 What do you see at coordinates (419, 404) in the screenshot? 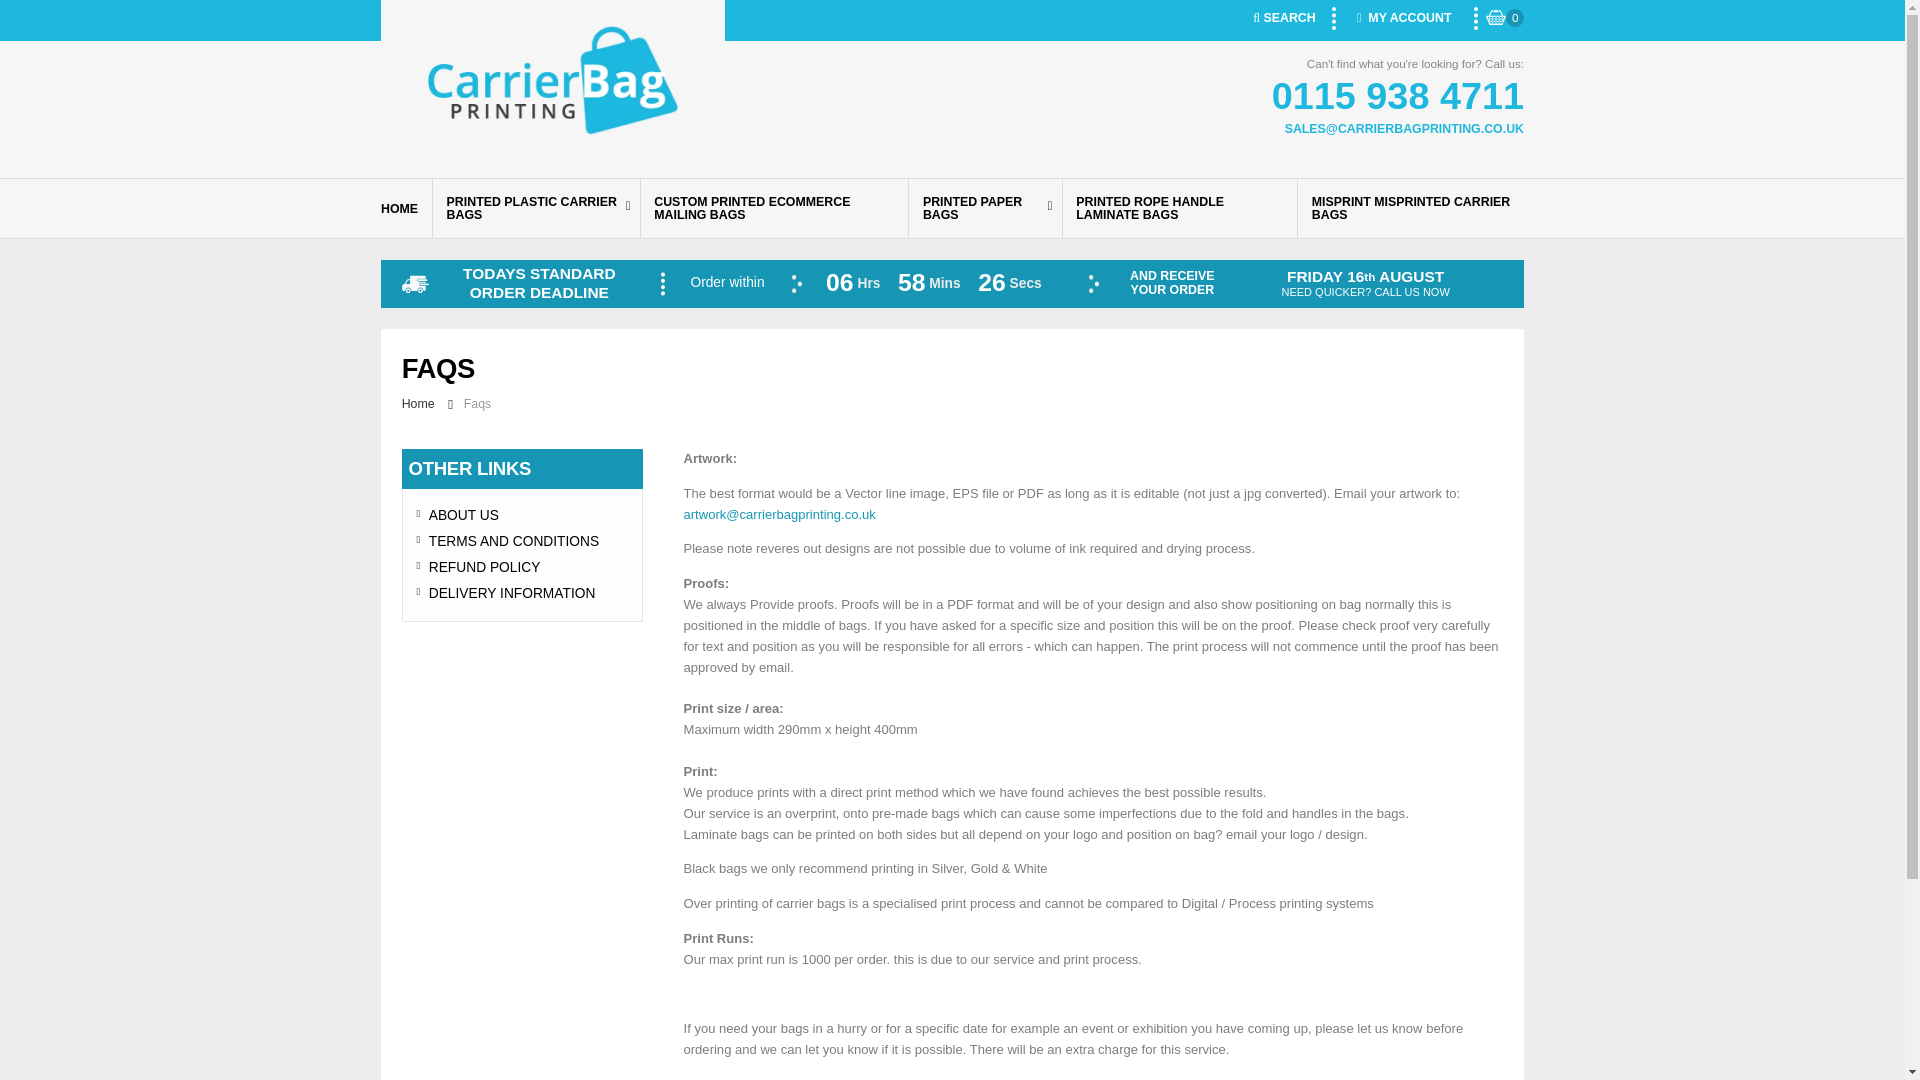
I see `Home` at bounding box center [419, 404].